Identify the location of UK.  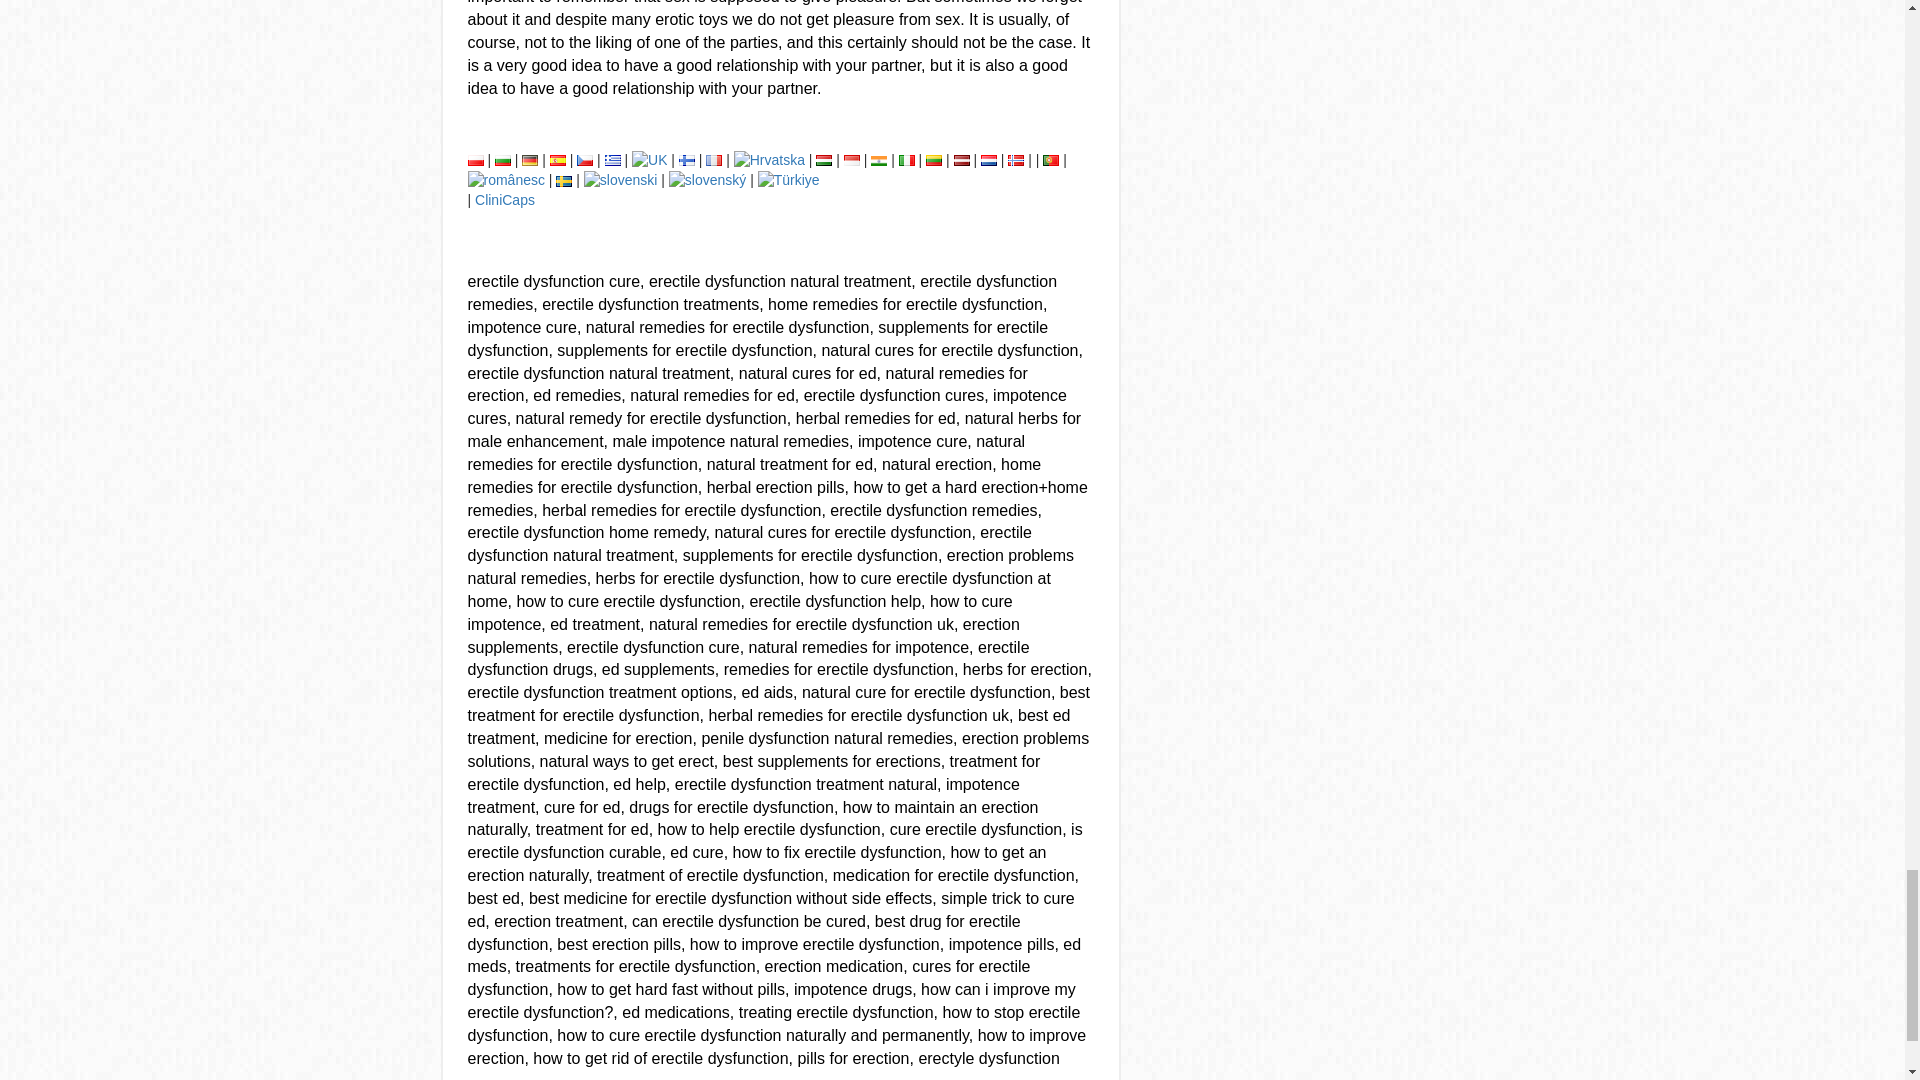
(648, 160).